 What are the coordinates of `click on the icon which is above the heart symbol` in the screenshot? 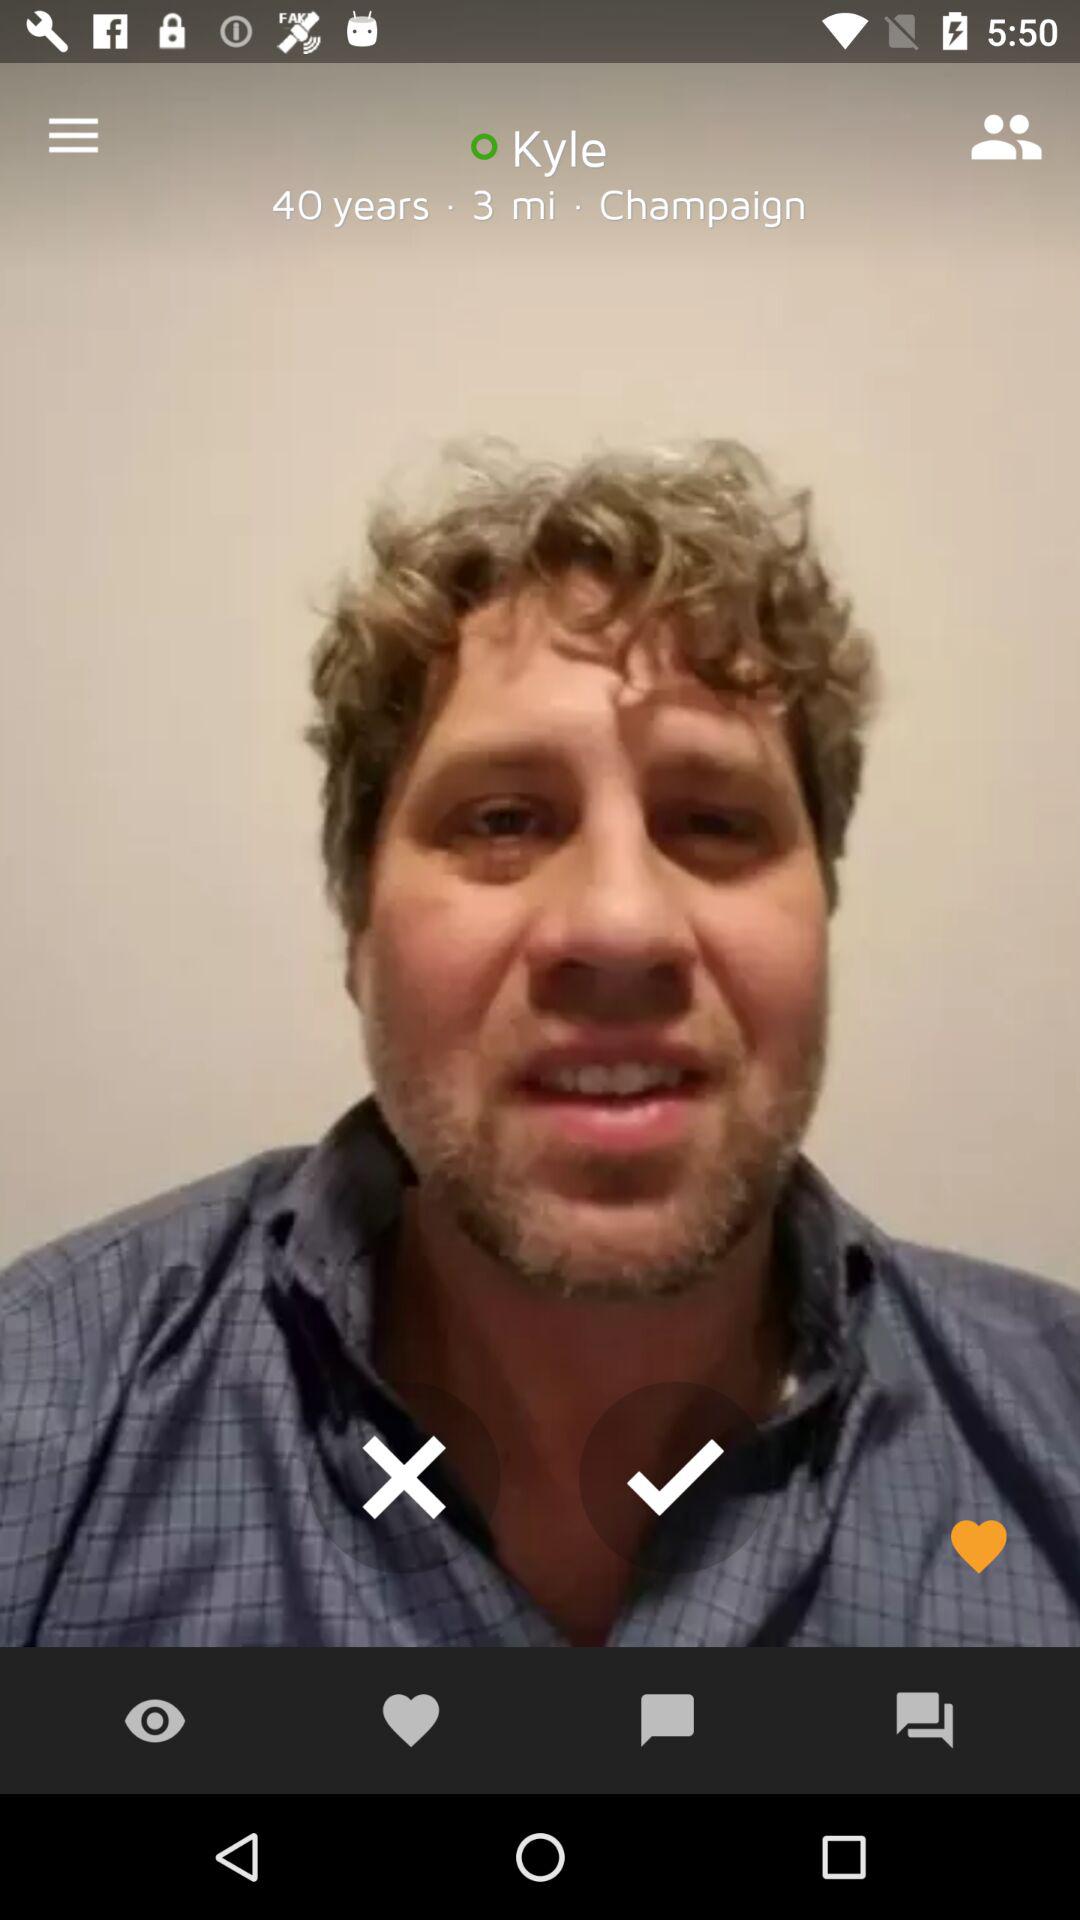 It's located at (404, 1478).